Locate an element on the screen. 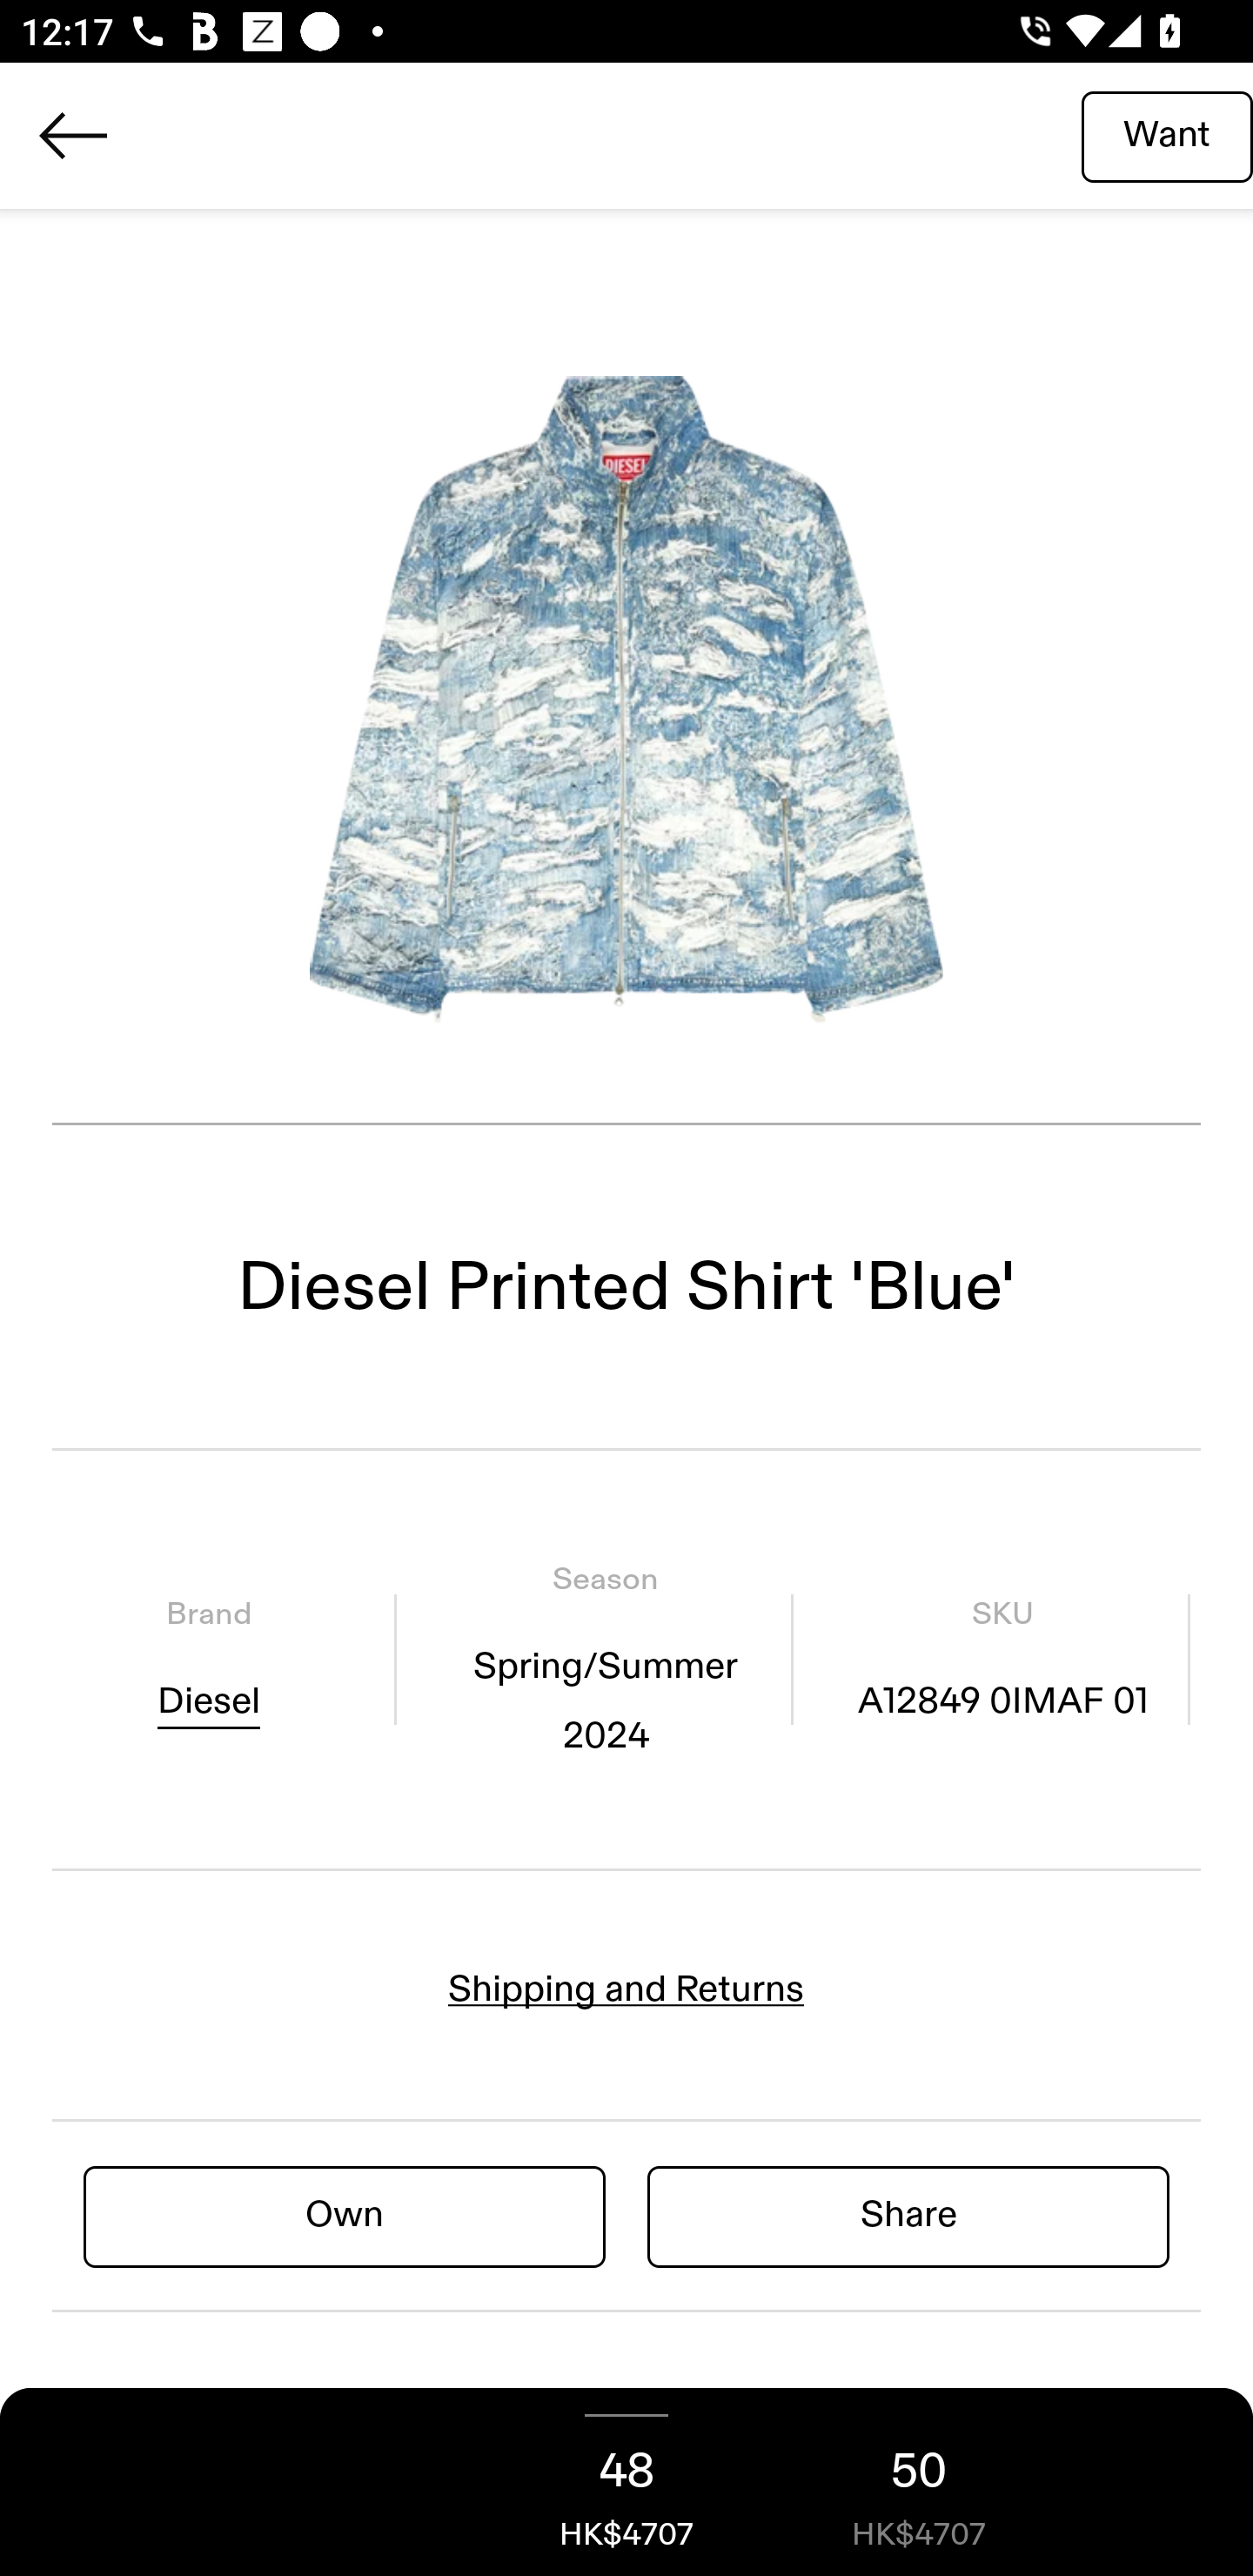  48 HK$4707 is located at coordinates (626, 2482).